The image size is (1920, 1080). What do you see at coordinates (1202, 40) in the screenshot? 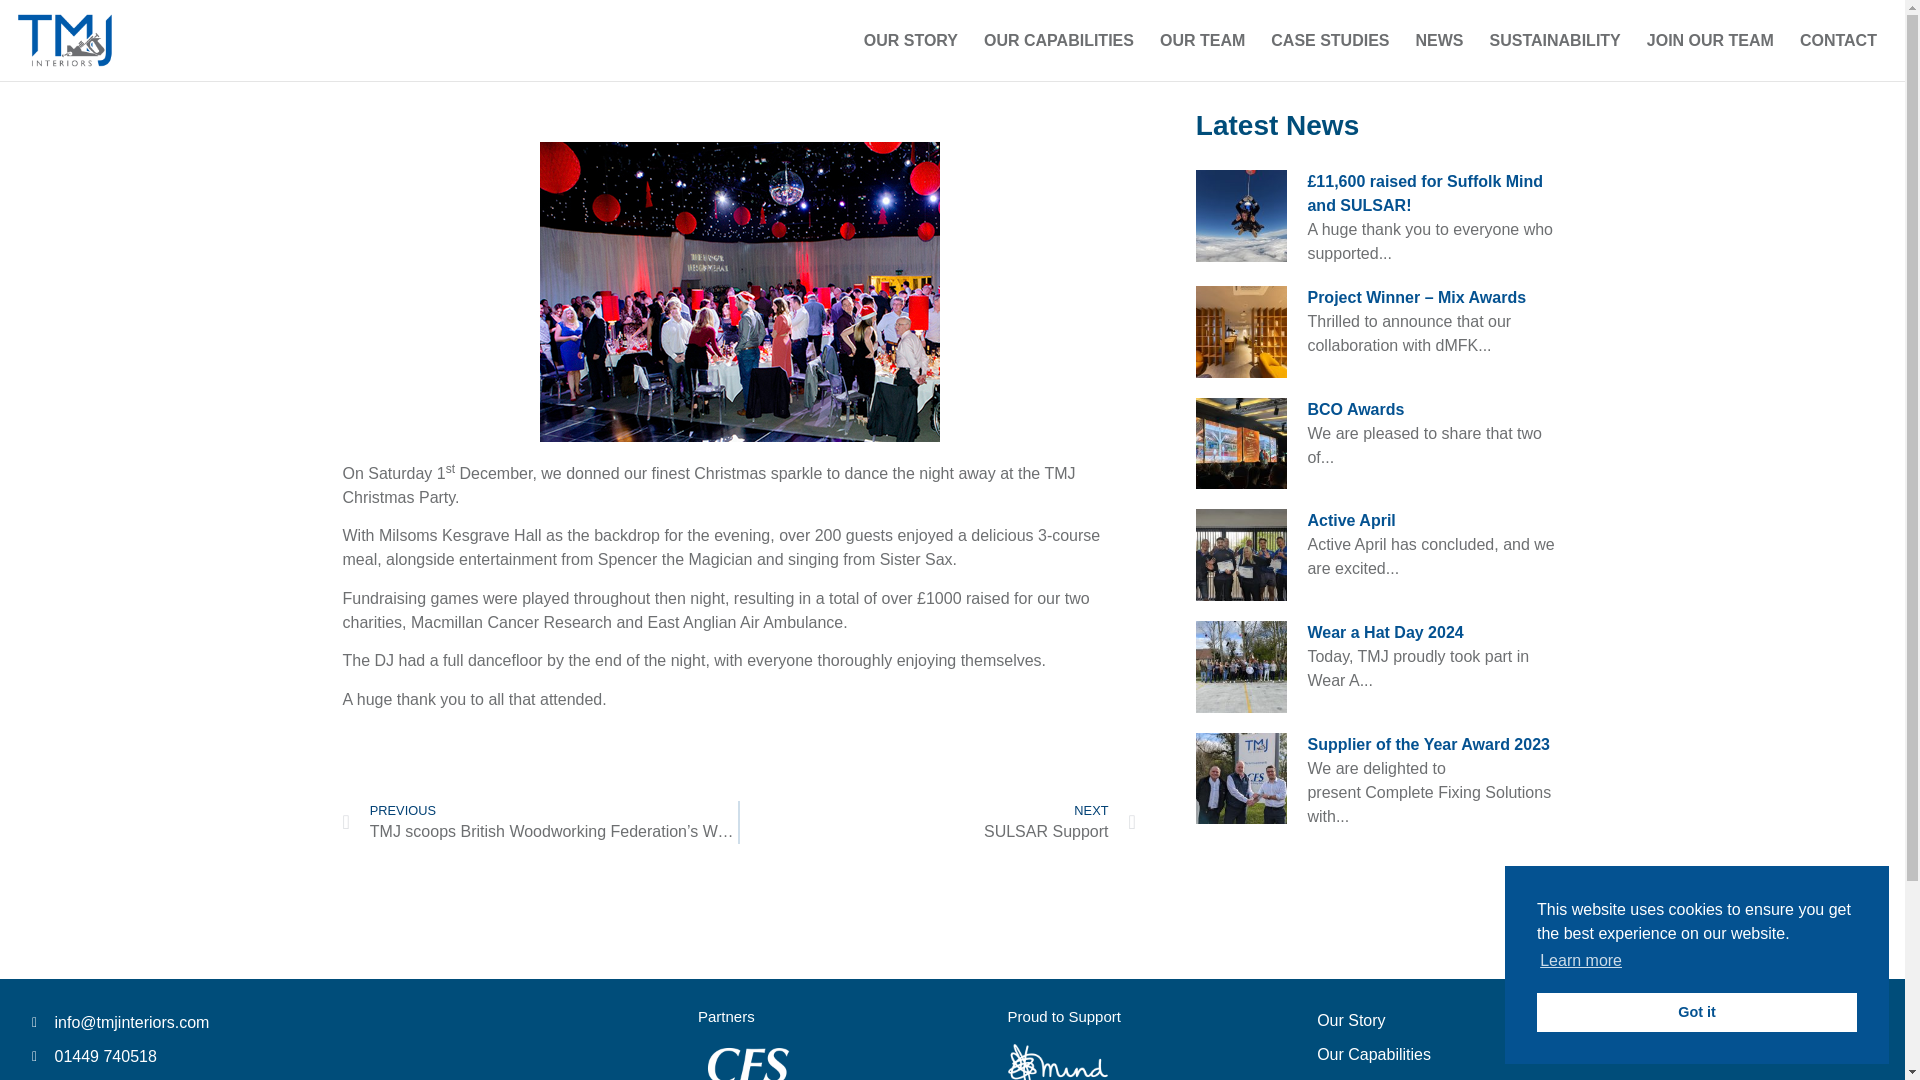
I see `OUR TEAM` at bounding box center [1202, 40].